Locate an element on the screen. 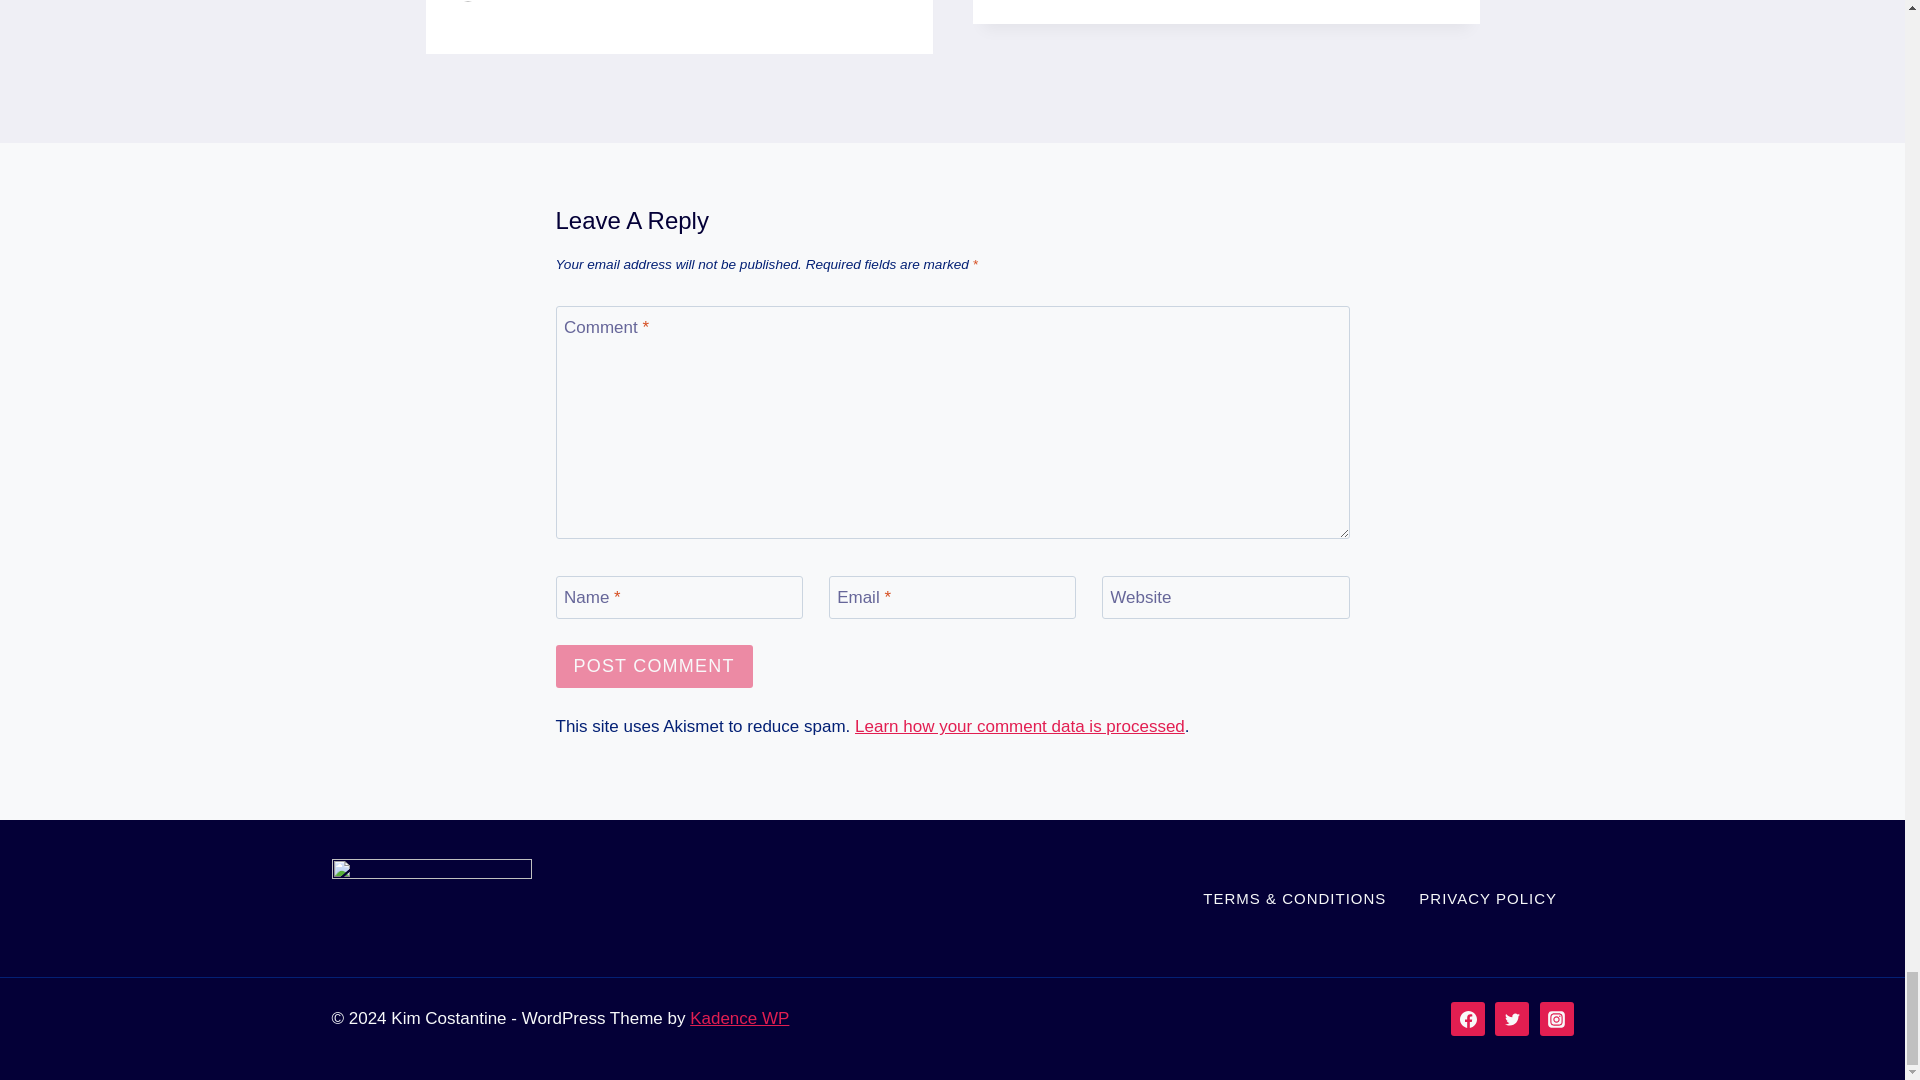 Image resolution: width=1920 pixels, height=1080 pixels. Post Comment is located at coordinates (654, 666).